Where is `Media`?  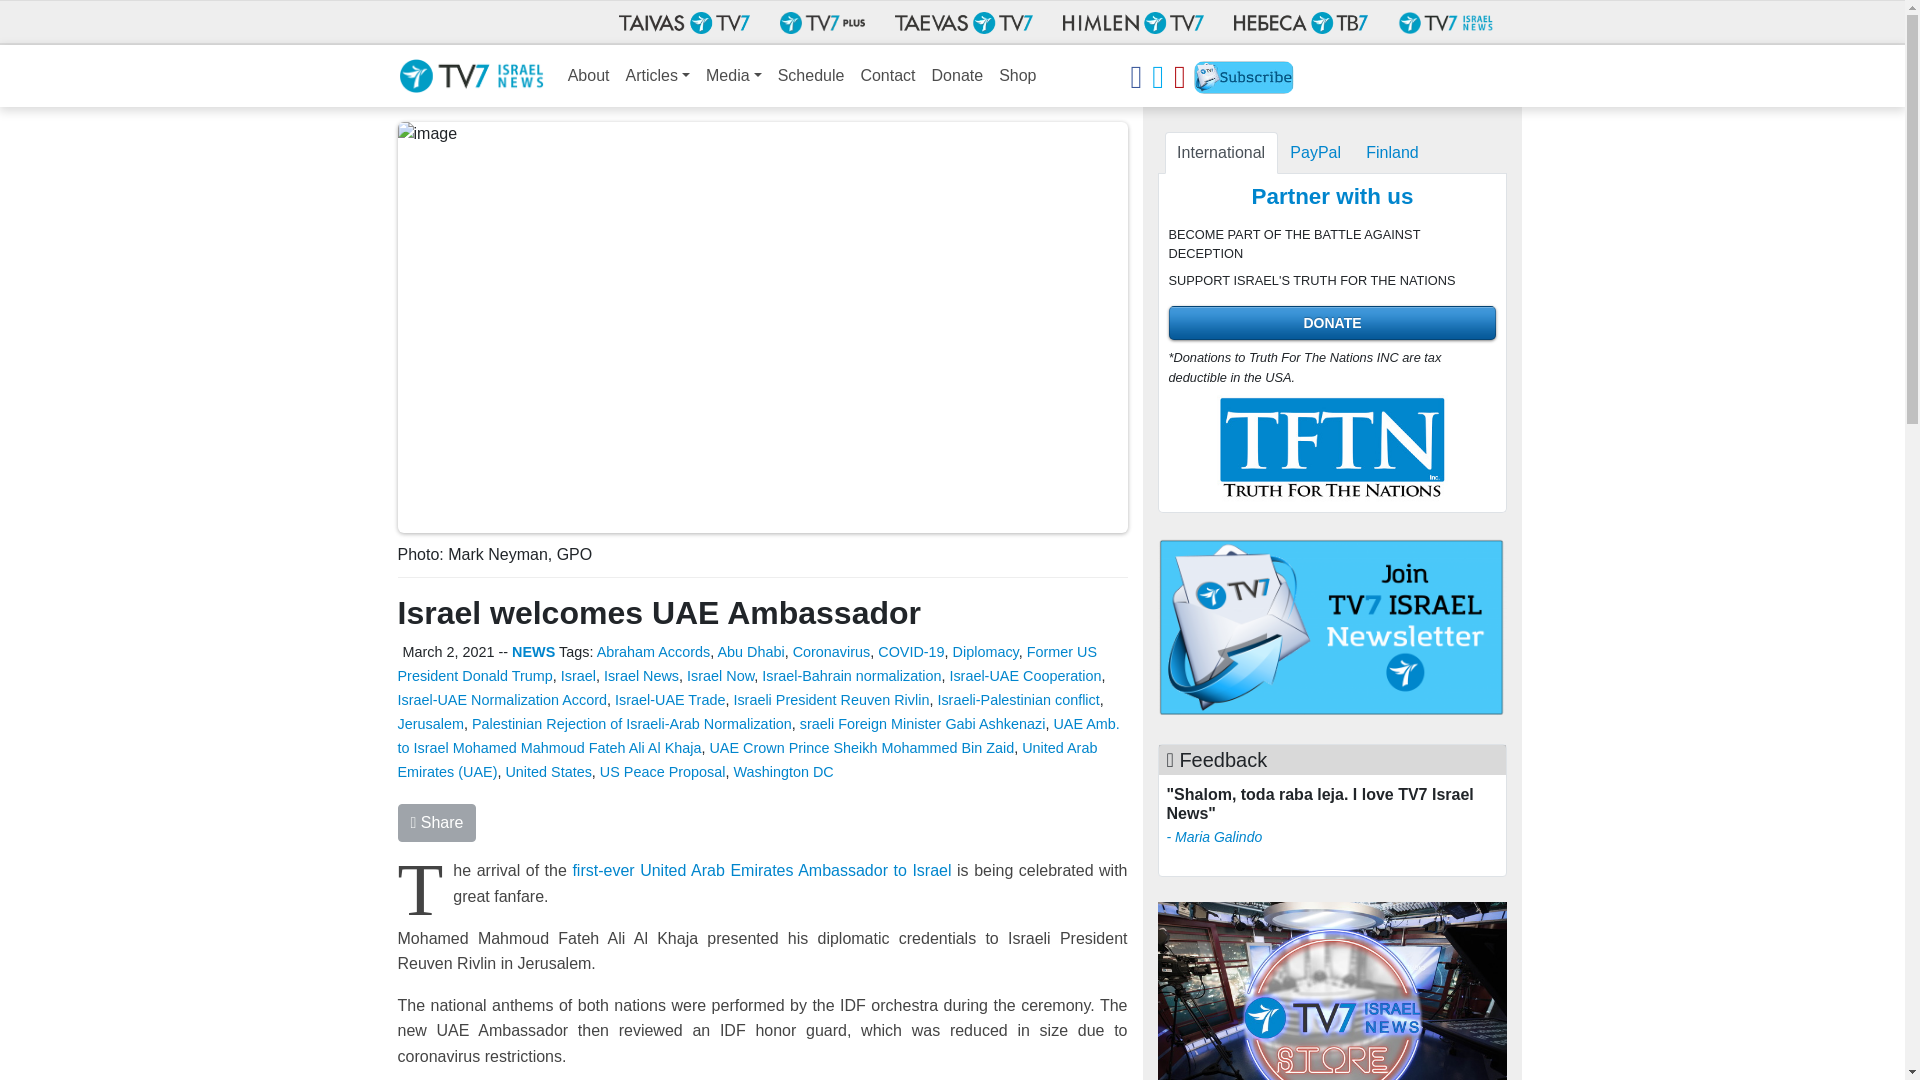
Media is located at coordinates (734, 76).